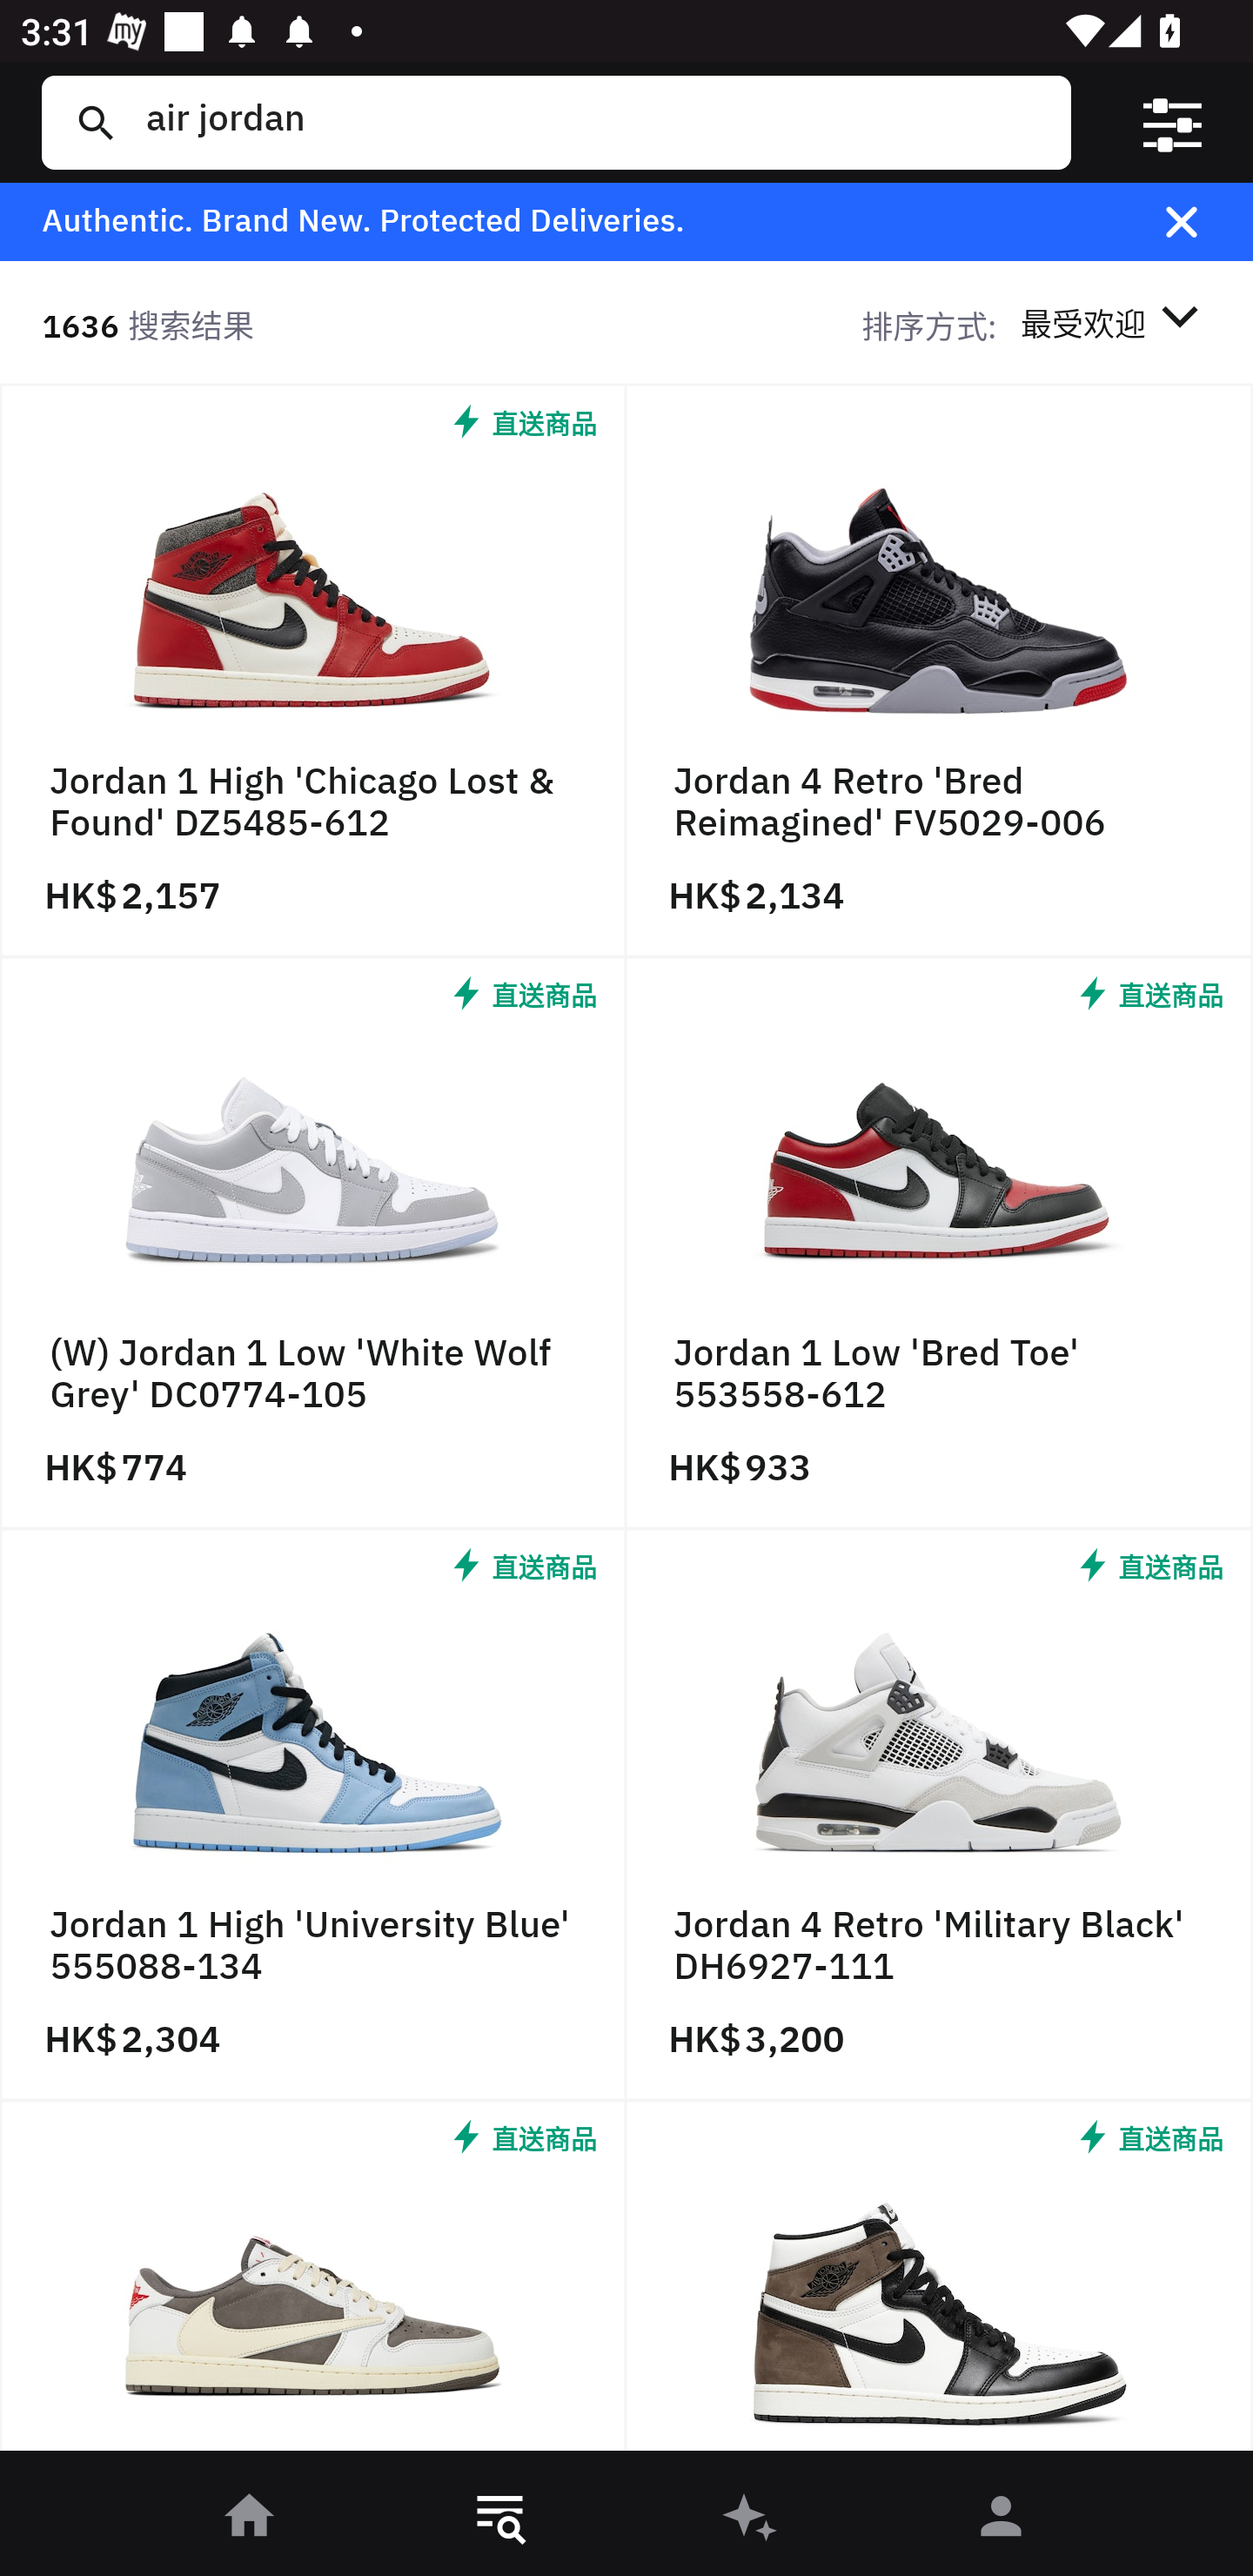 The width and height of the screenshot is (1253, 2576). What do you see at coordinates (1171, 122) in the screenshot?
I see `` at bounding box center [1171, 122].